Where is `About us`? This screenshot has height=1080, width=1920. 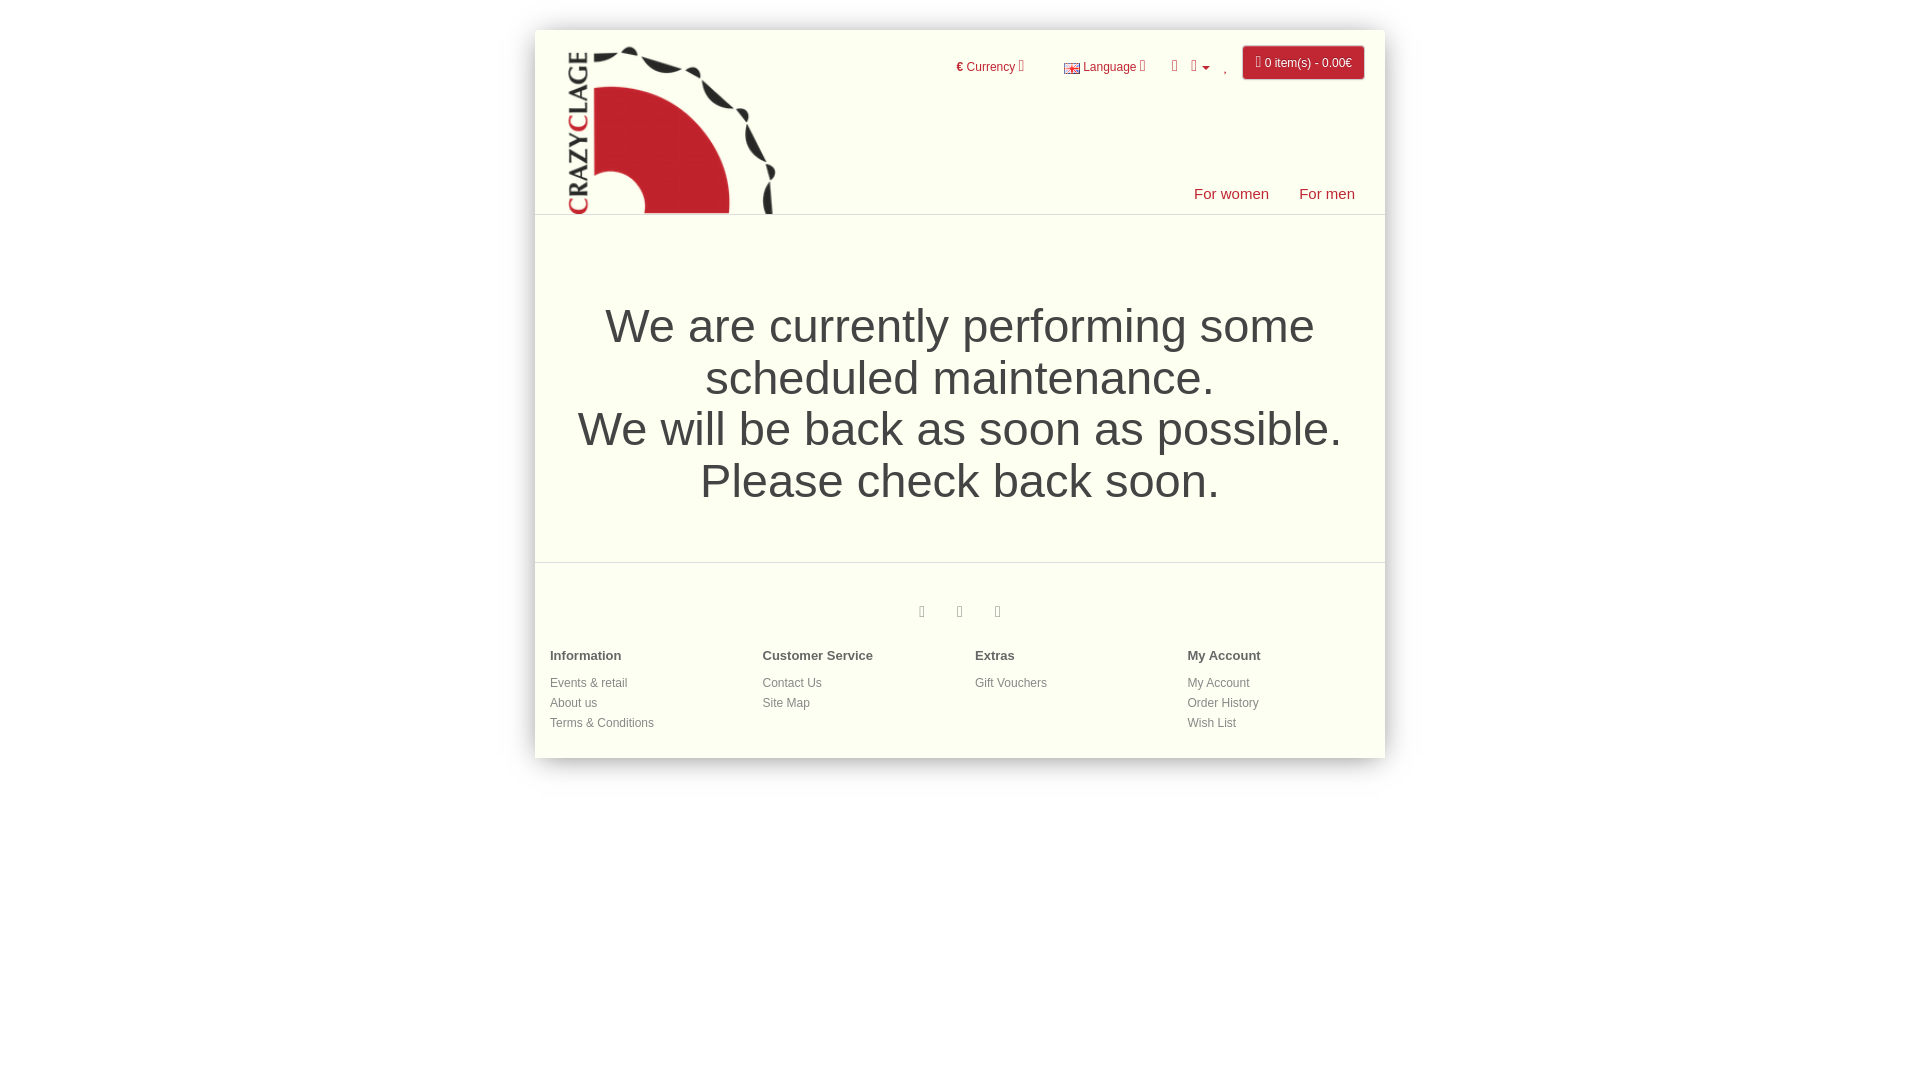
About us is located at coordinates (574, 703).